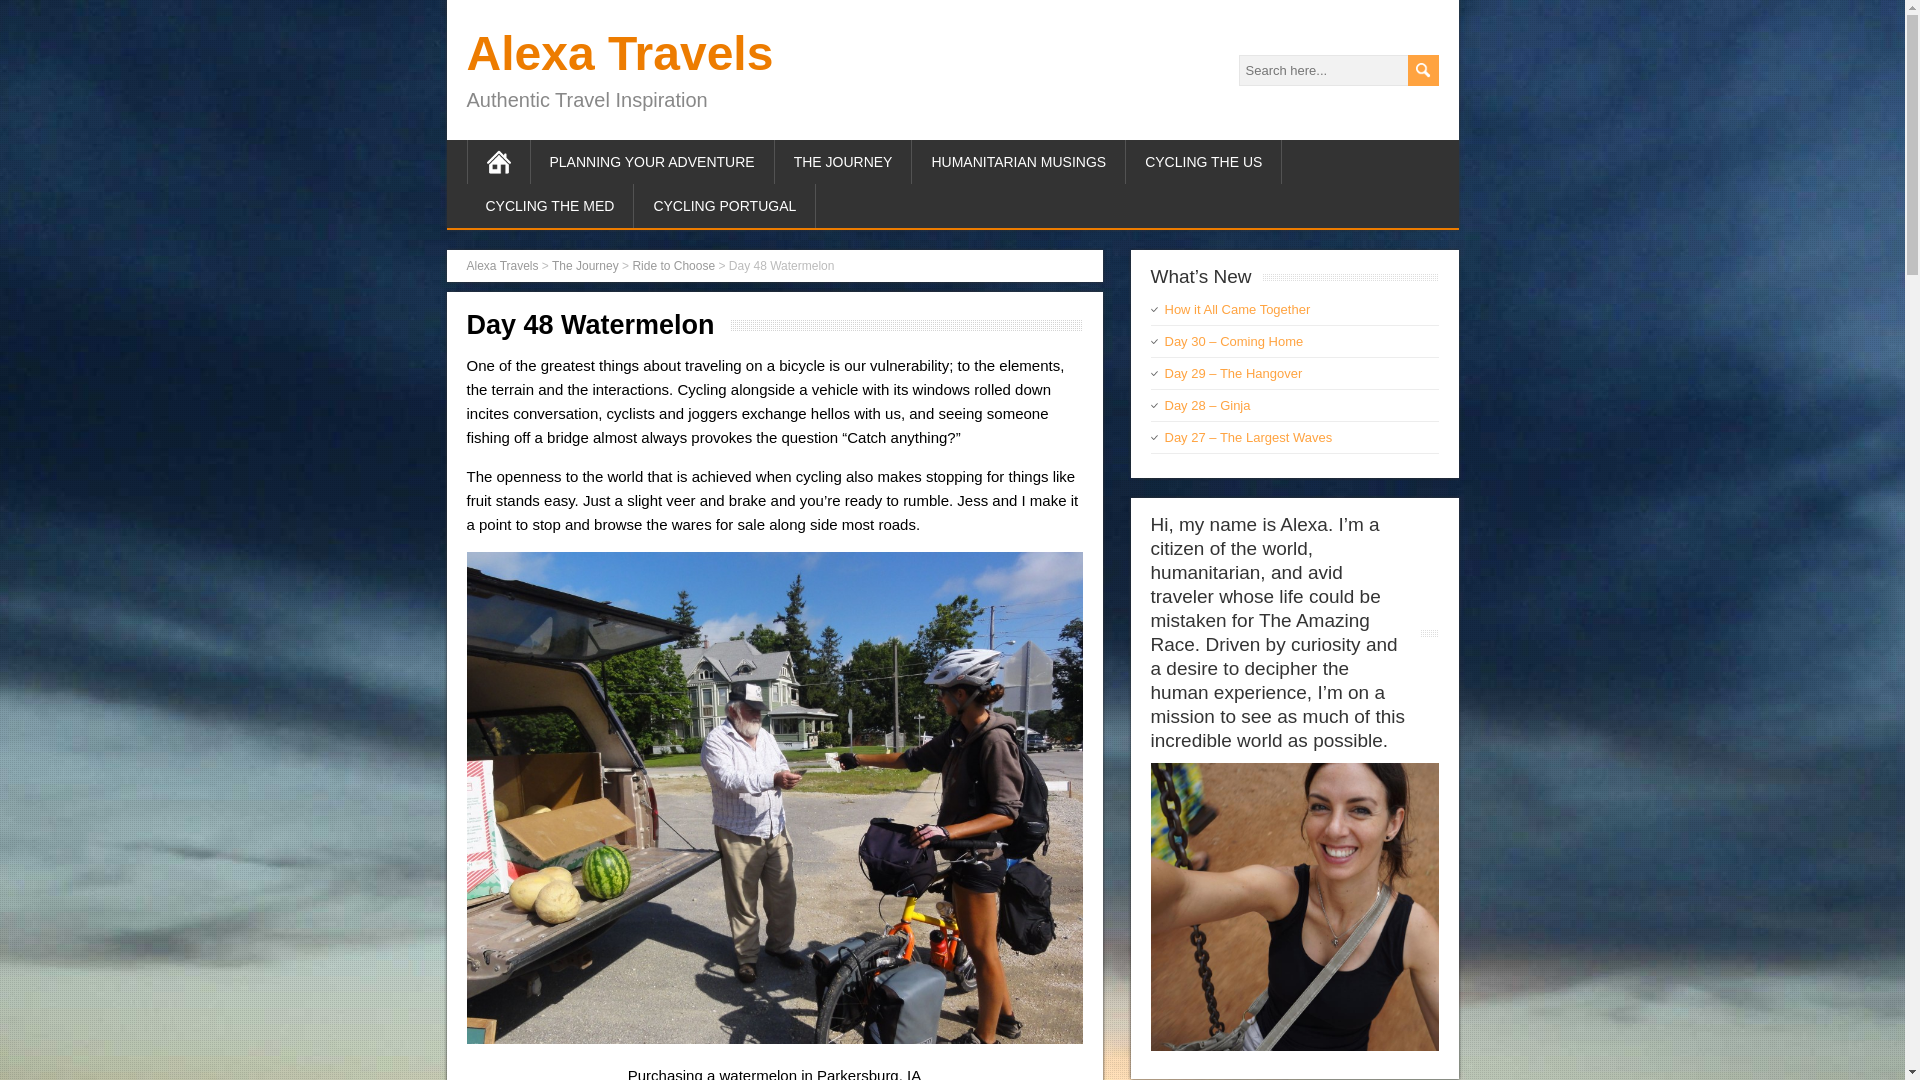 The width and height of the screenshot is (1920, 1080). What do you see at coordinates (502, 266) in the screenshot?
I see `Alexa Travels` at bounding box center [502, 266].